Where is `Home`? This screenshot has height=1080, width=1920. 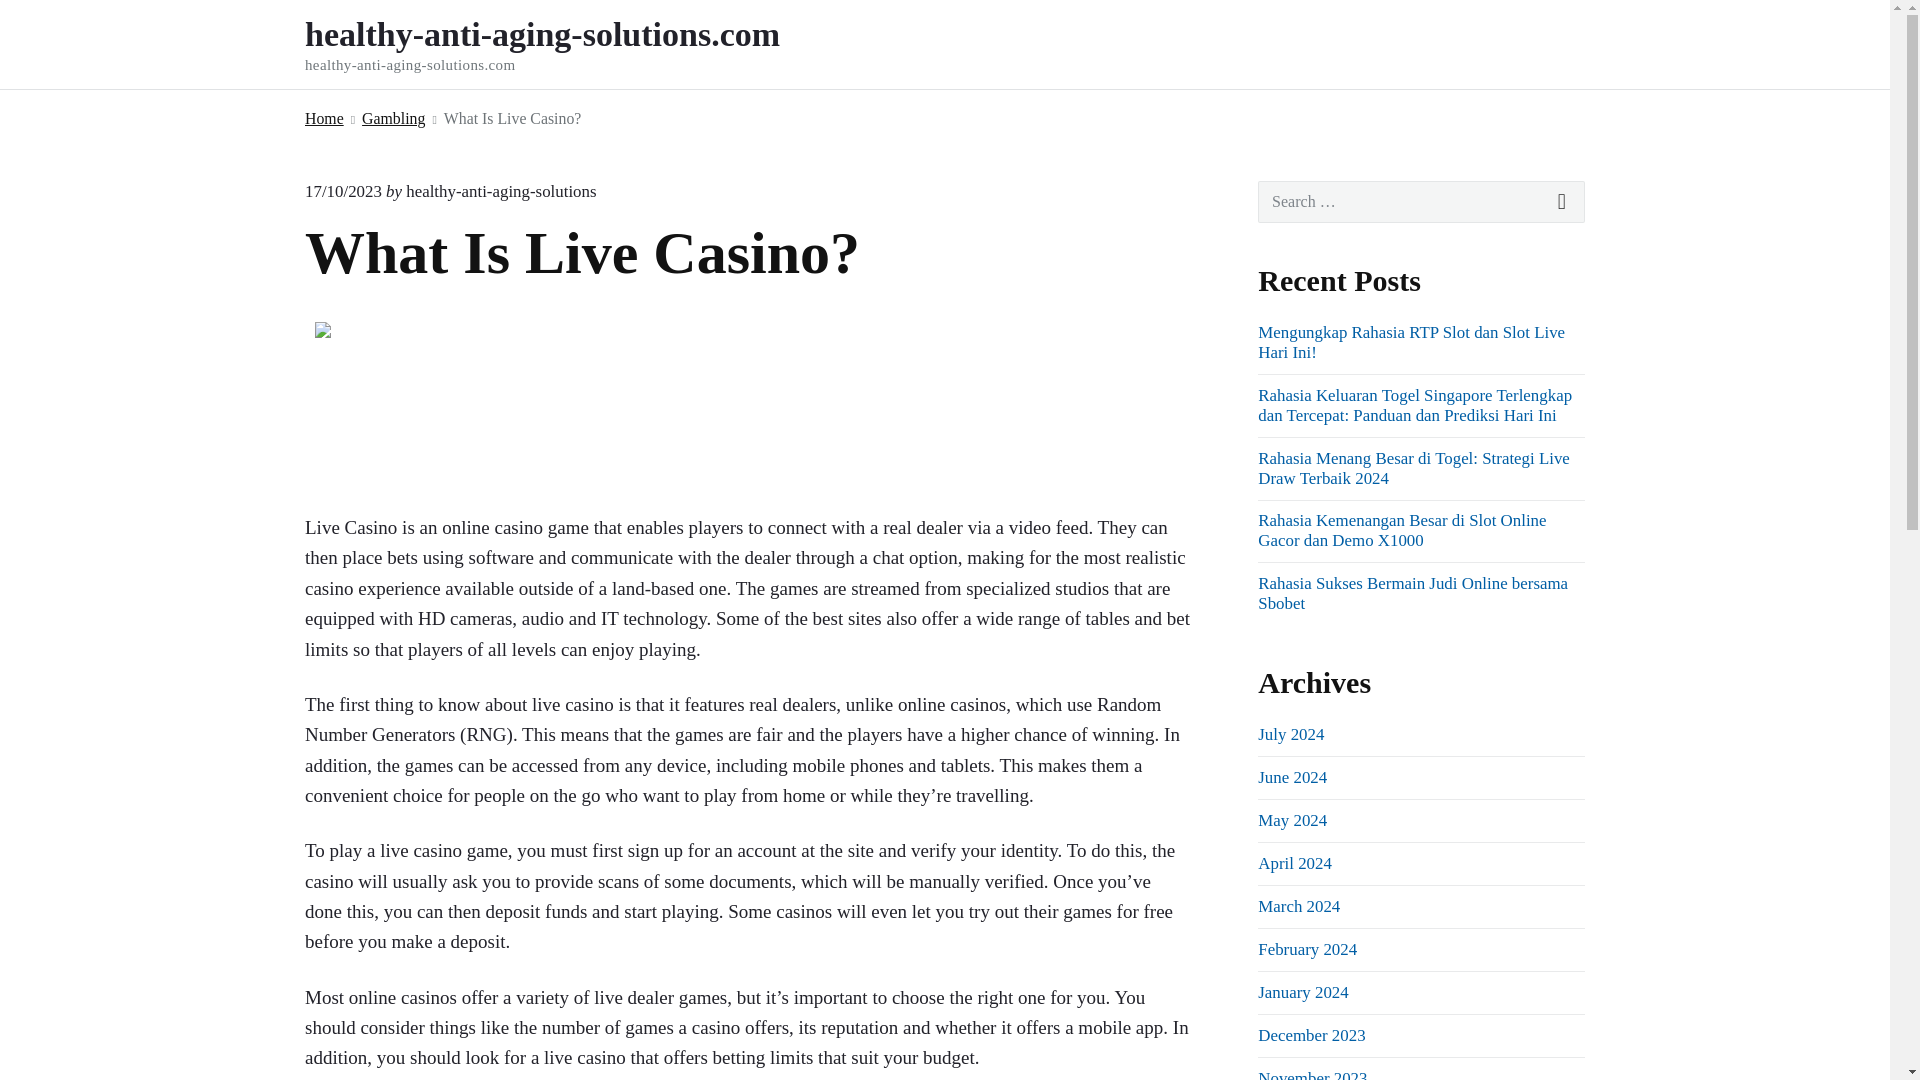
Home is located at coordinates (324, 118).